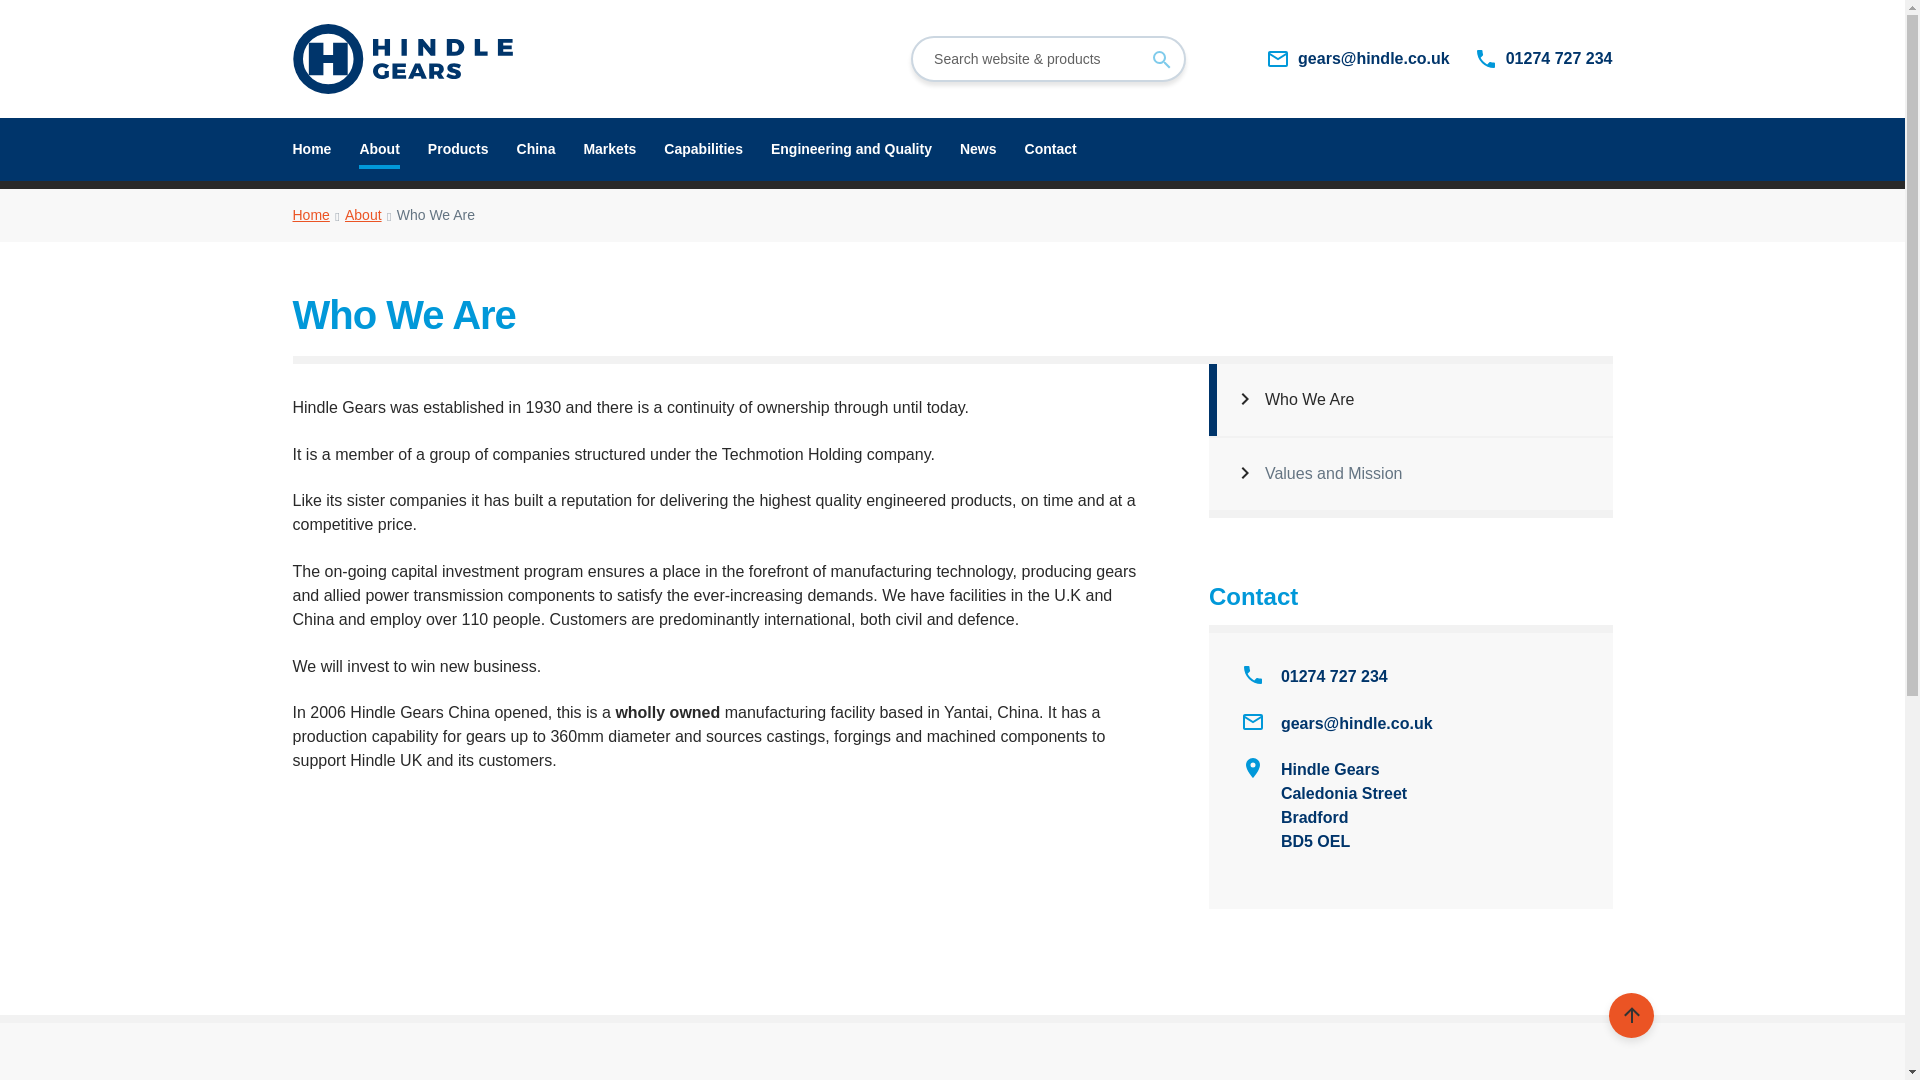 This screenshot has height=1080, width=1920. What do you see at coordinates (1543, 59) in the screenshot?
I see `01274 727 234` at bounding box center [1543, 59].